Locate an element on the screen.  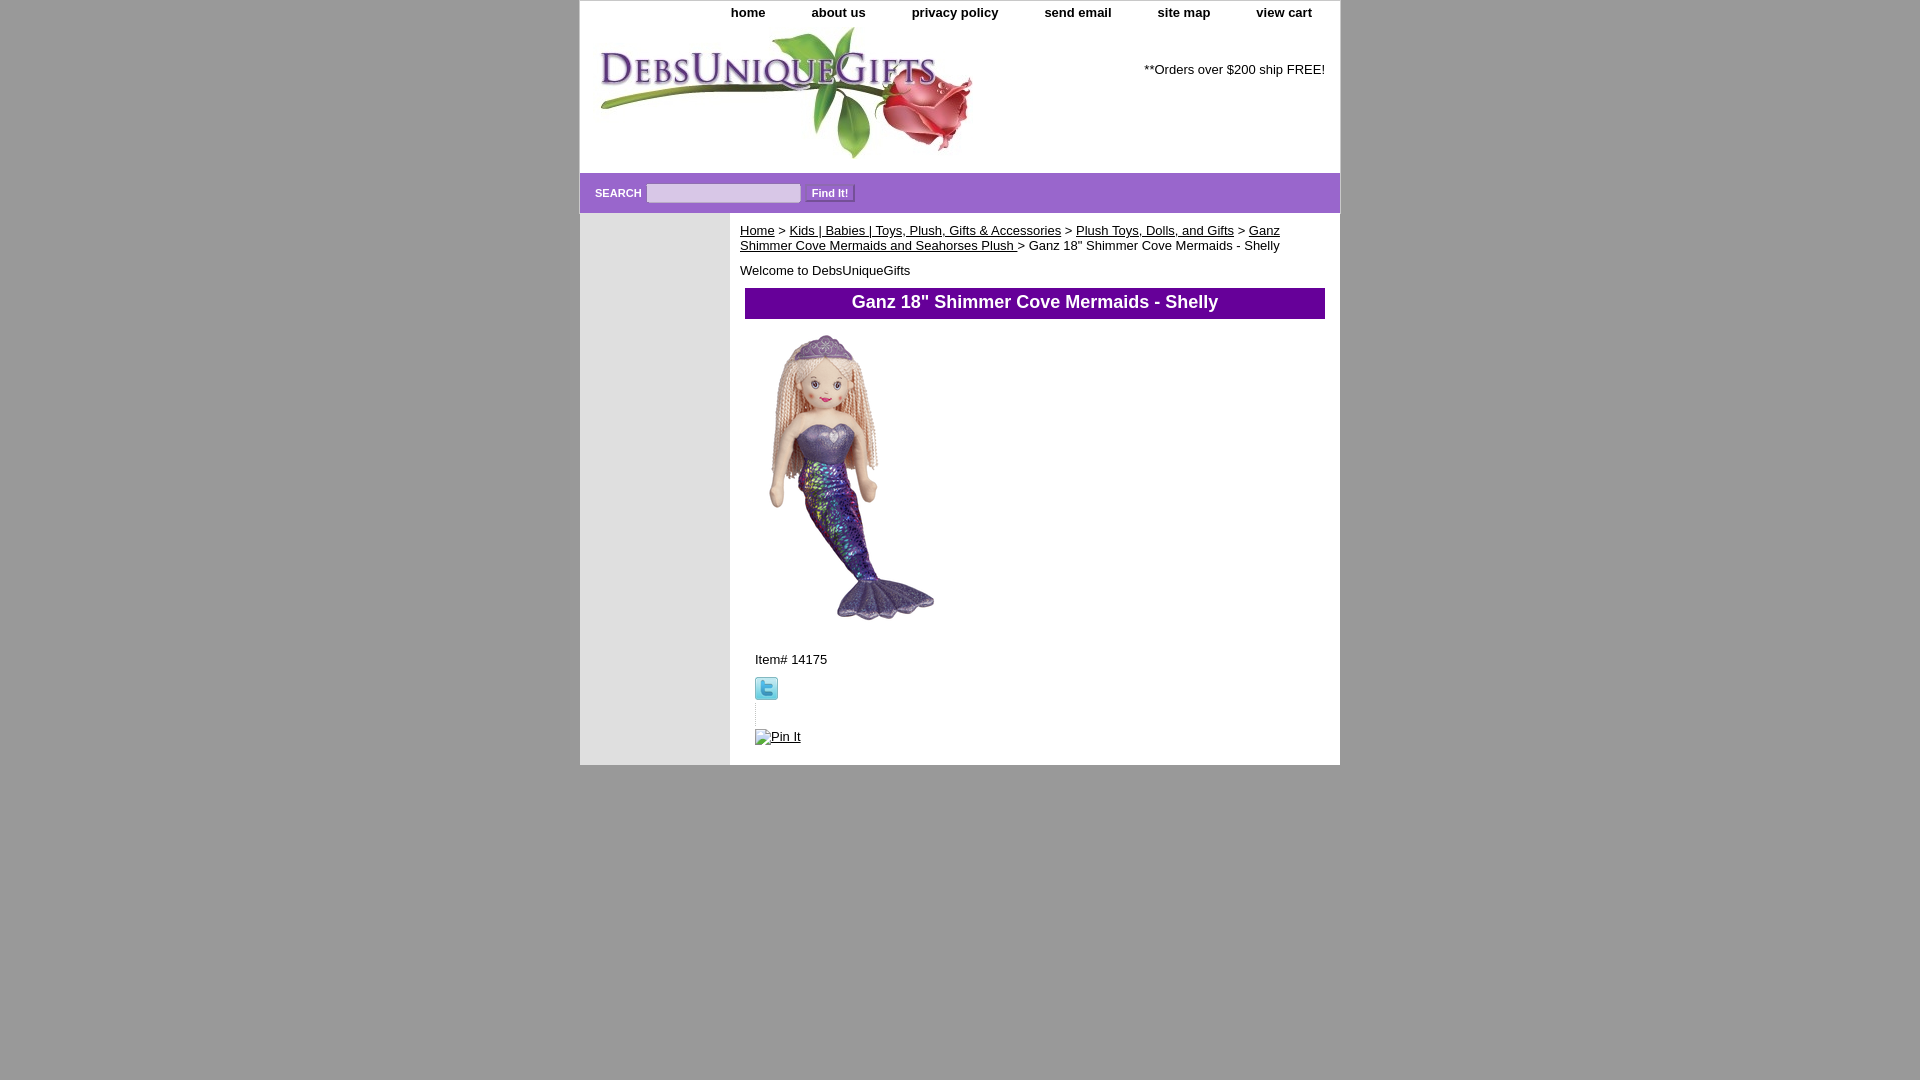
Pin It is located at coordinates (777, 737).